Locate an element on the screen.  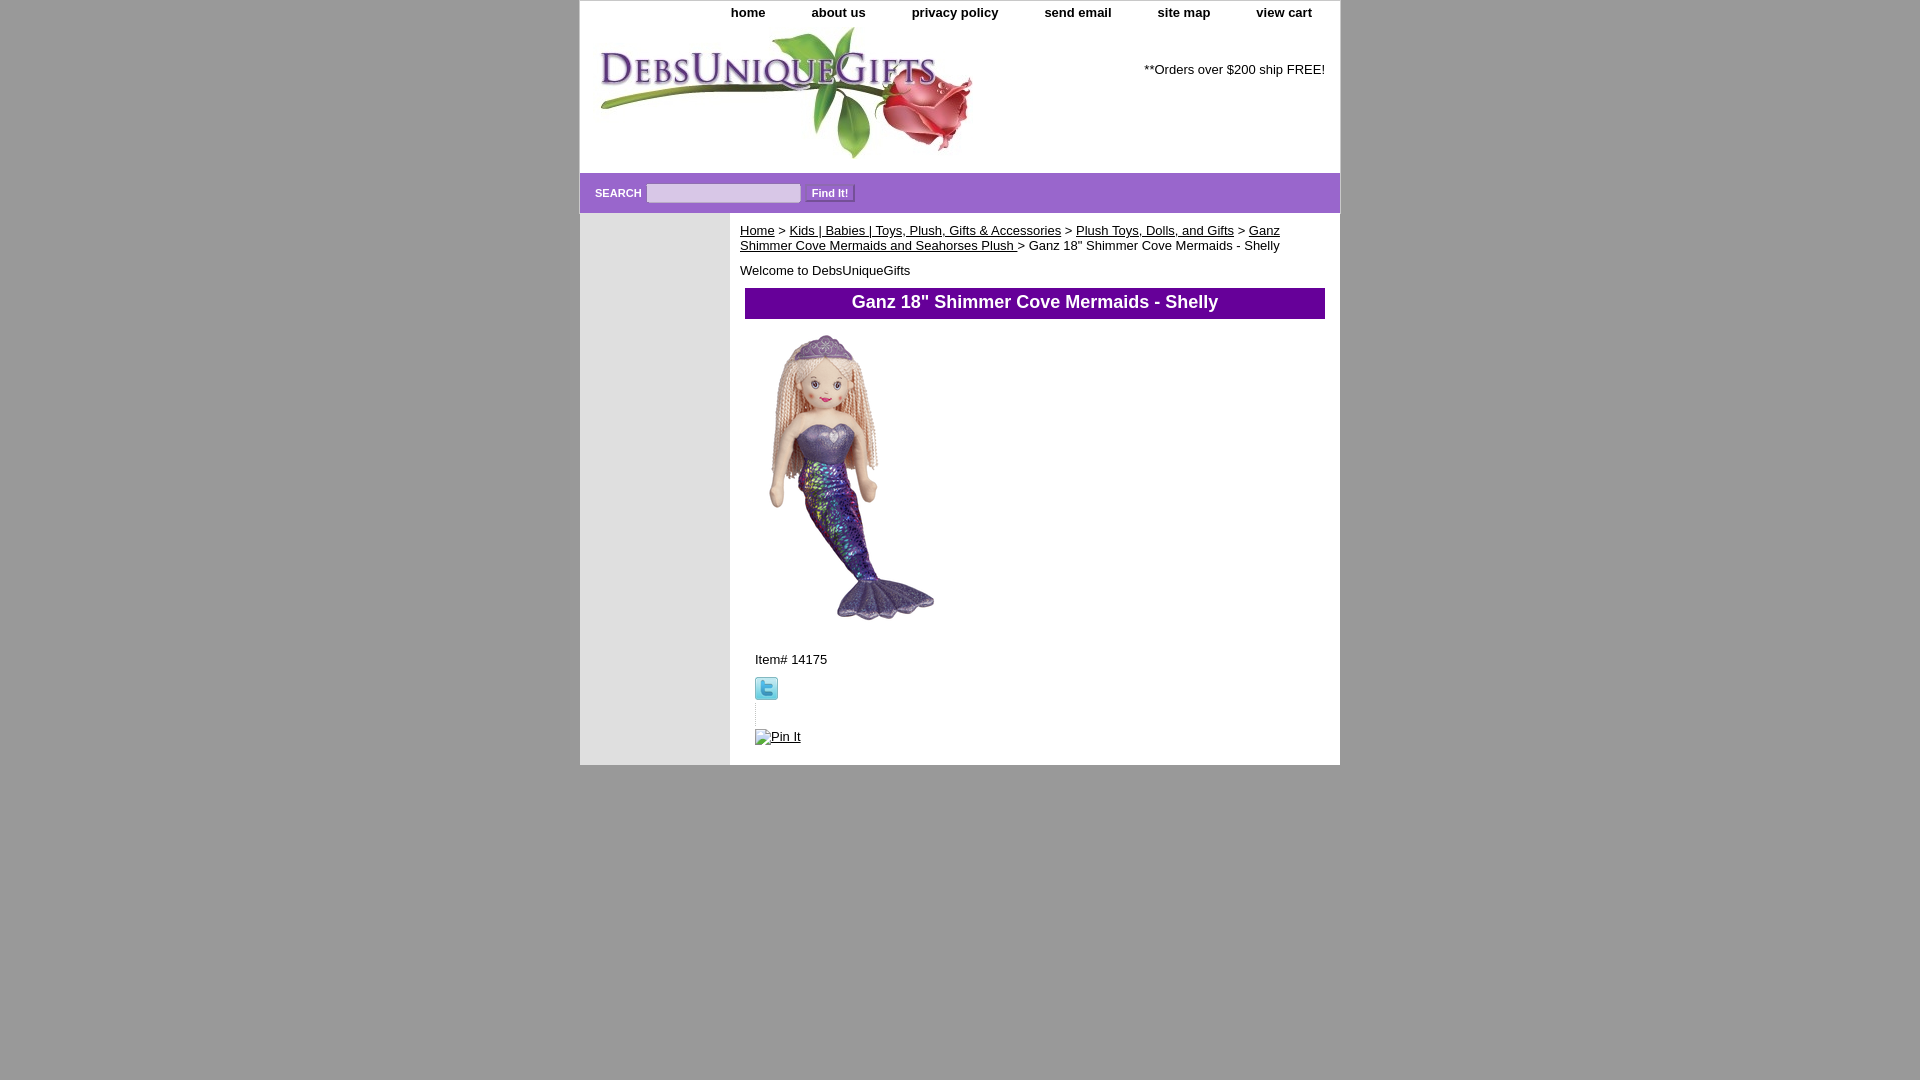
Pin It is located at coordinates (777, 737).